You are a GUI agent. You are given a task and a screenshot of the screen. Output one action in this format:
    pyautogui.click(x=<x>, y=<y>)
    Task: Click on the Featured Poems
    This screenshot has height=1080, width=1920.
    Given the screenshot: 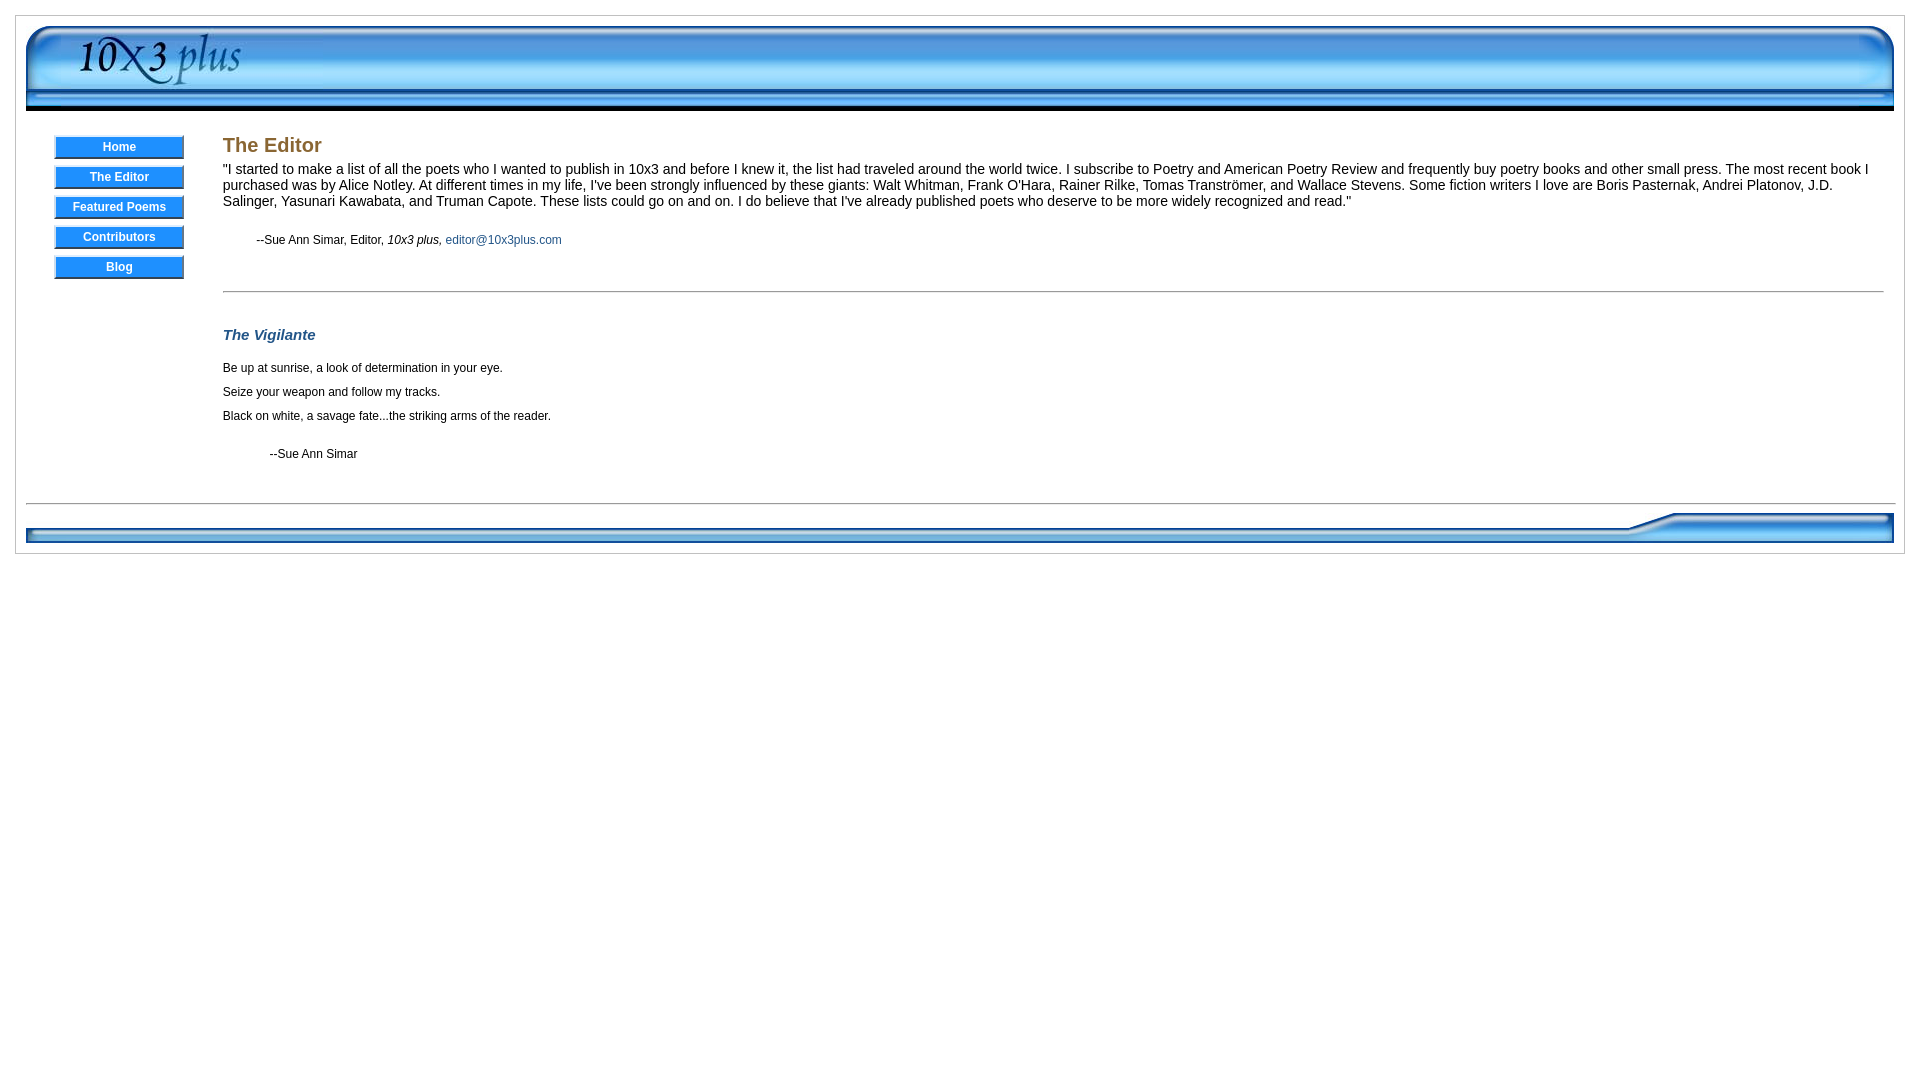 What is the action you would take?
    pyautogui.click(x=119, y=207)
    